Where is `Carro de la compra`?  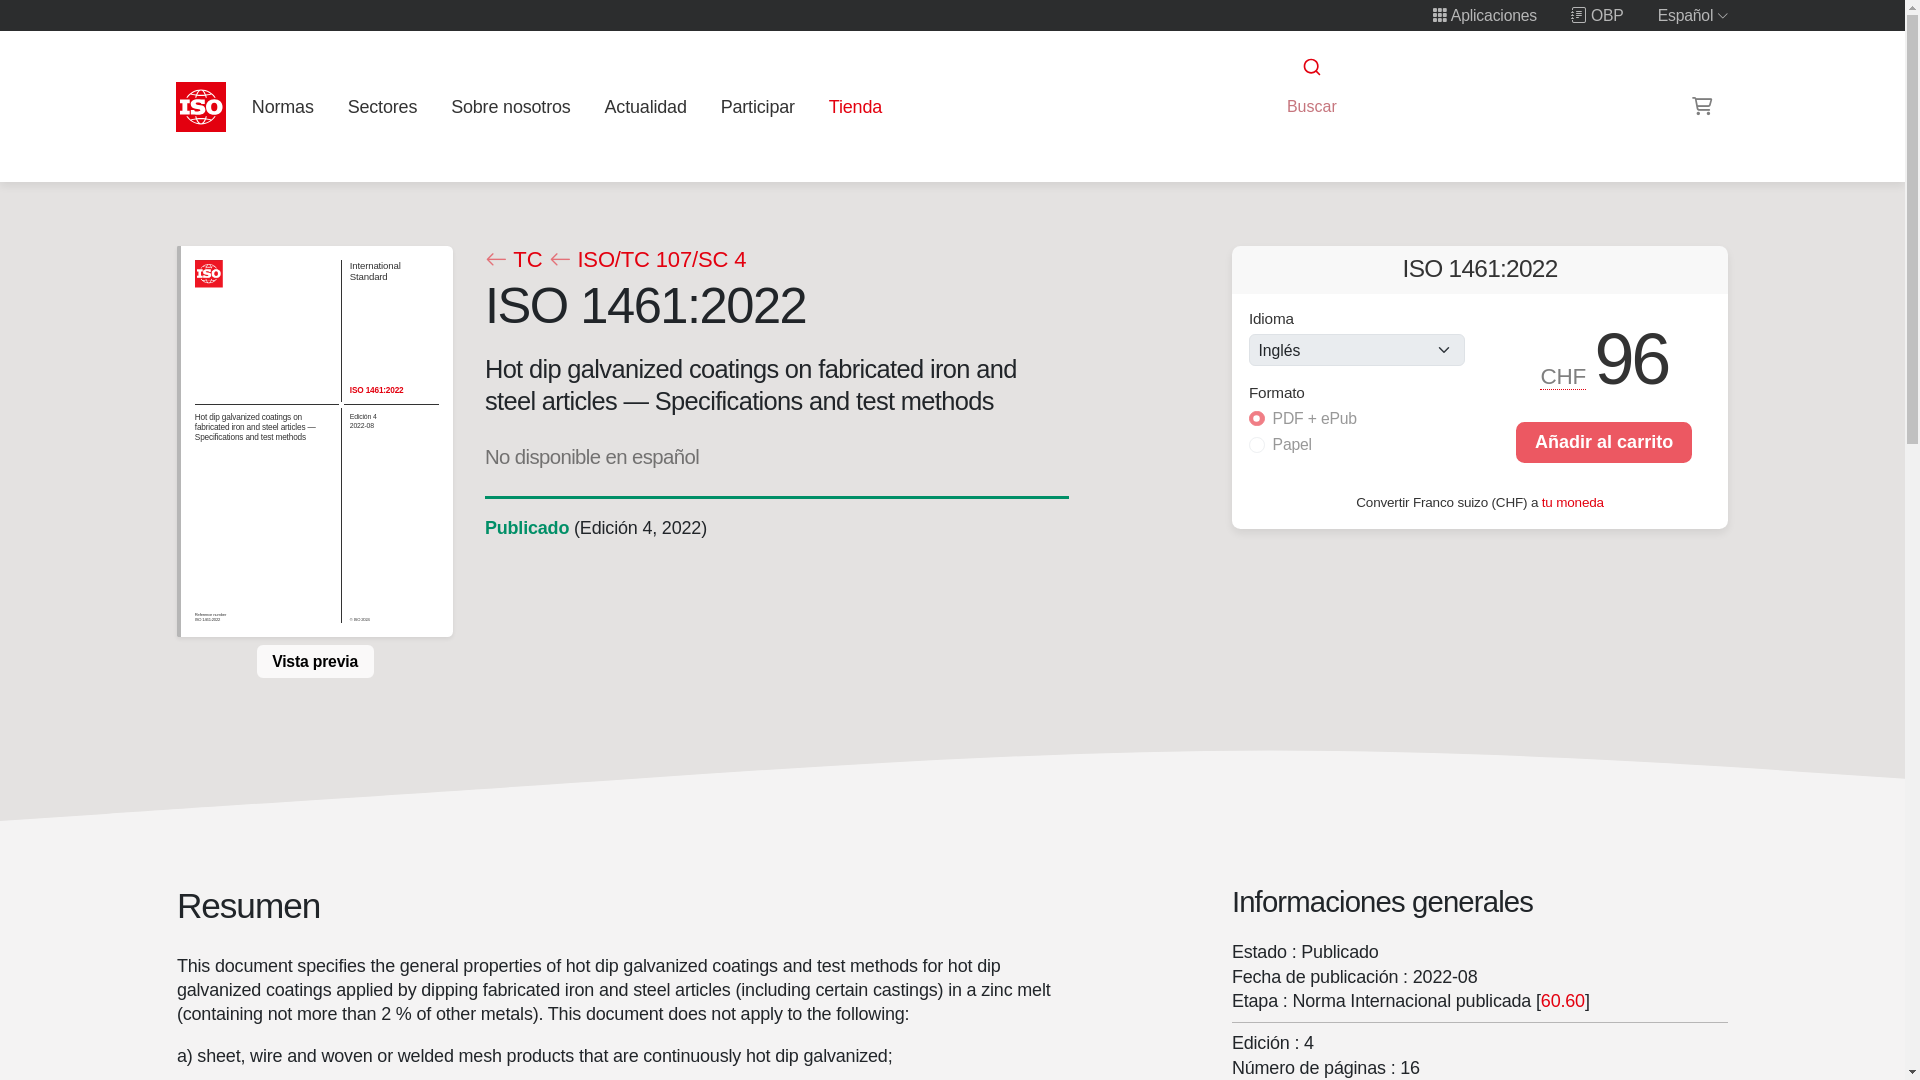
Carro de la compra is located at coordinates (1702, 106).